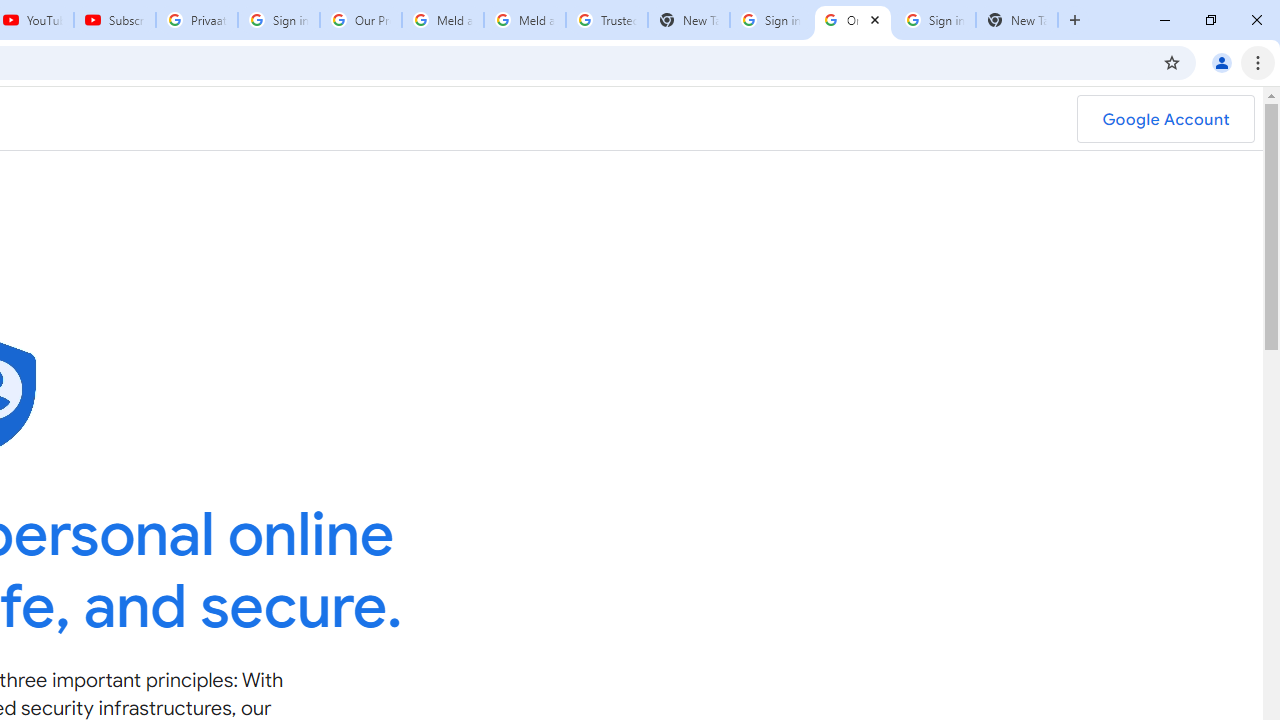  I want to click on New Tab, so click(688, 20).